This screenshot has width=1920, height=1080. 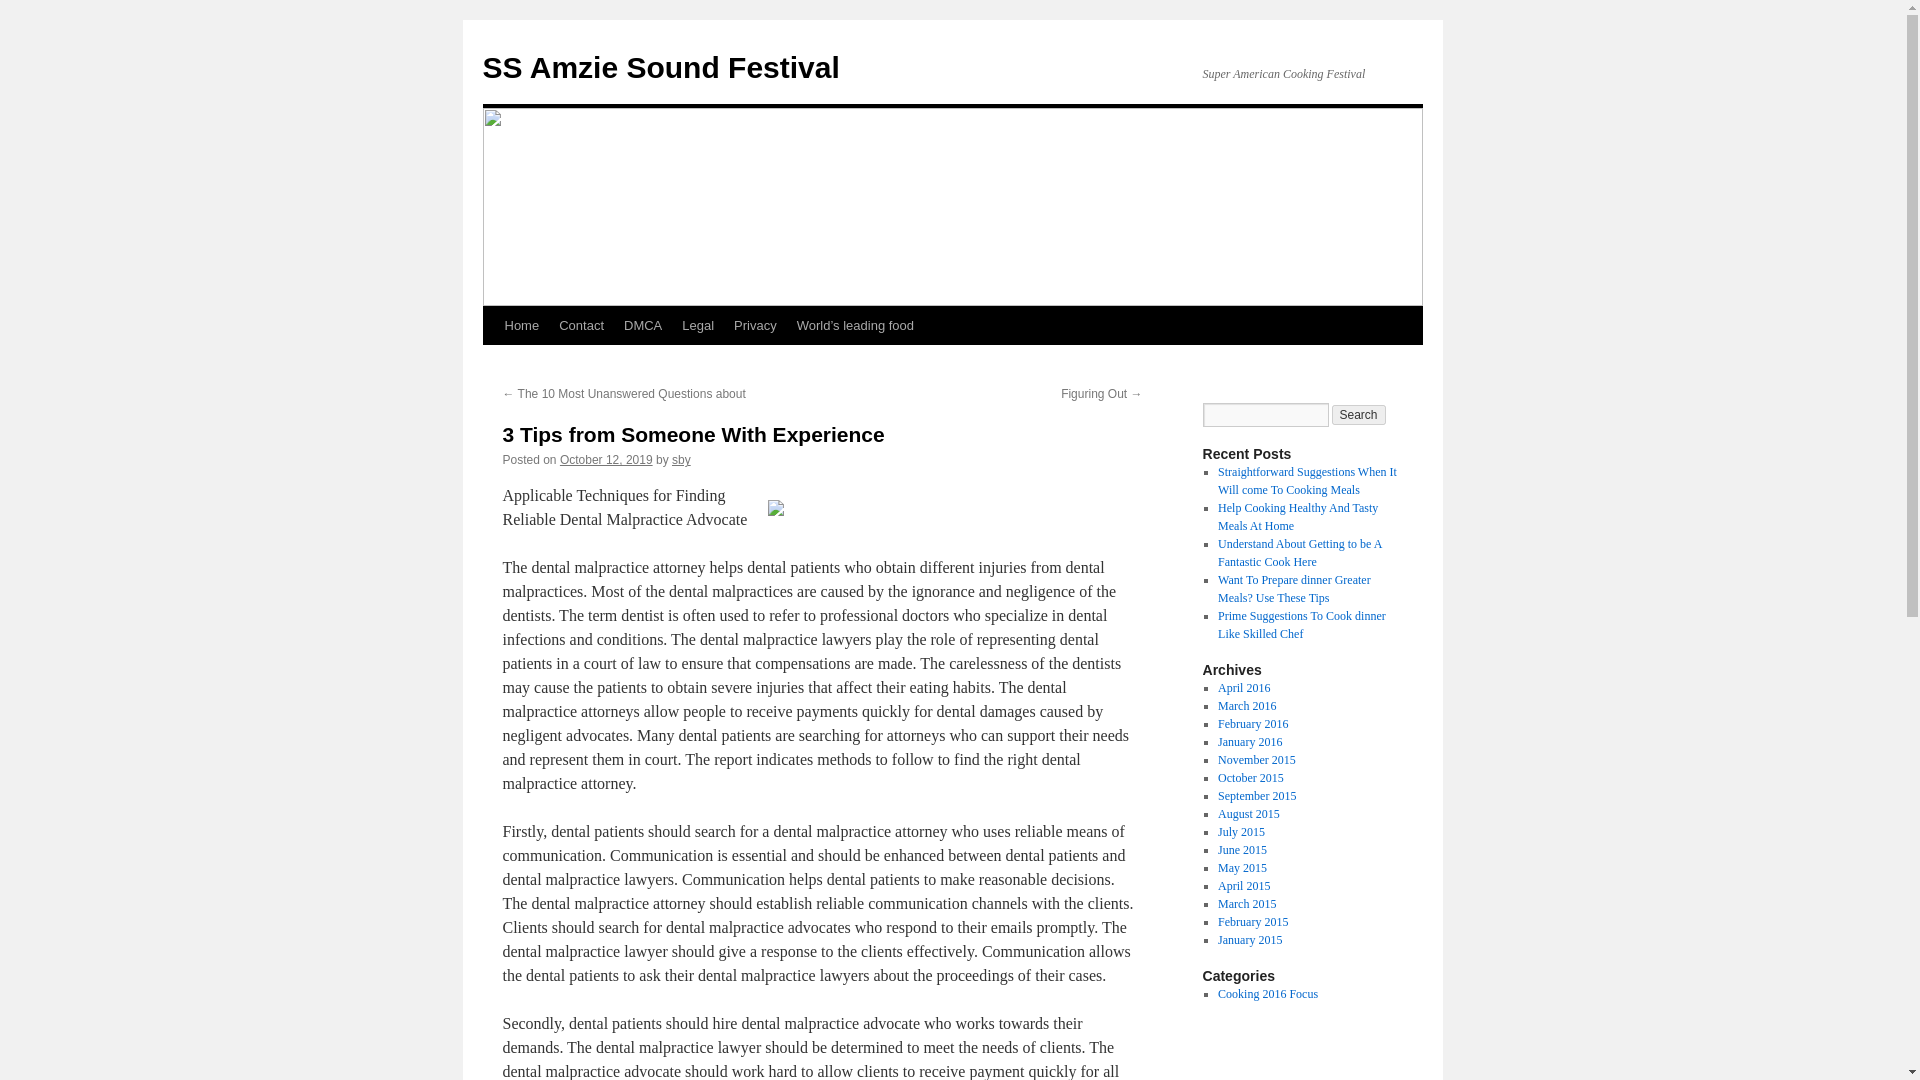 What do you see at coordinates (1298, 517) in the screenshot?
I see `Help Cooking Healthy And Tasty Meals At Home` at bounding box center [1298, 517].